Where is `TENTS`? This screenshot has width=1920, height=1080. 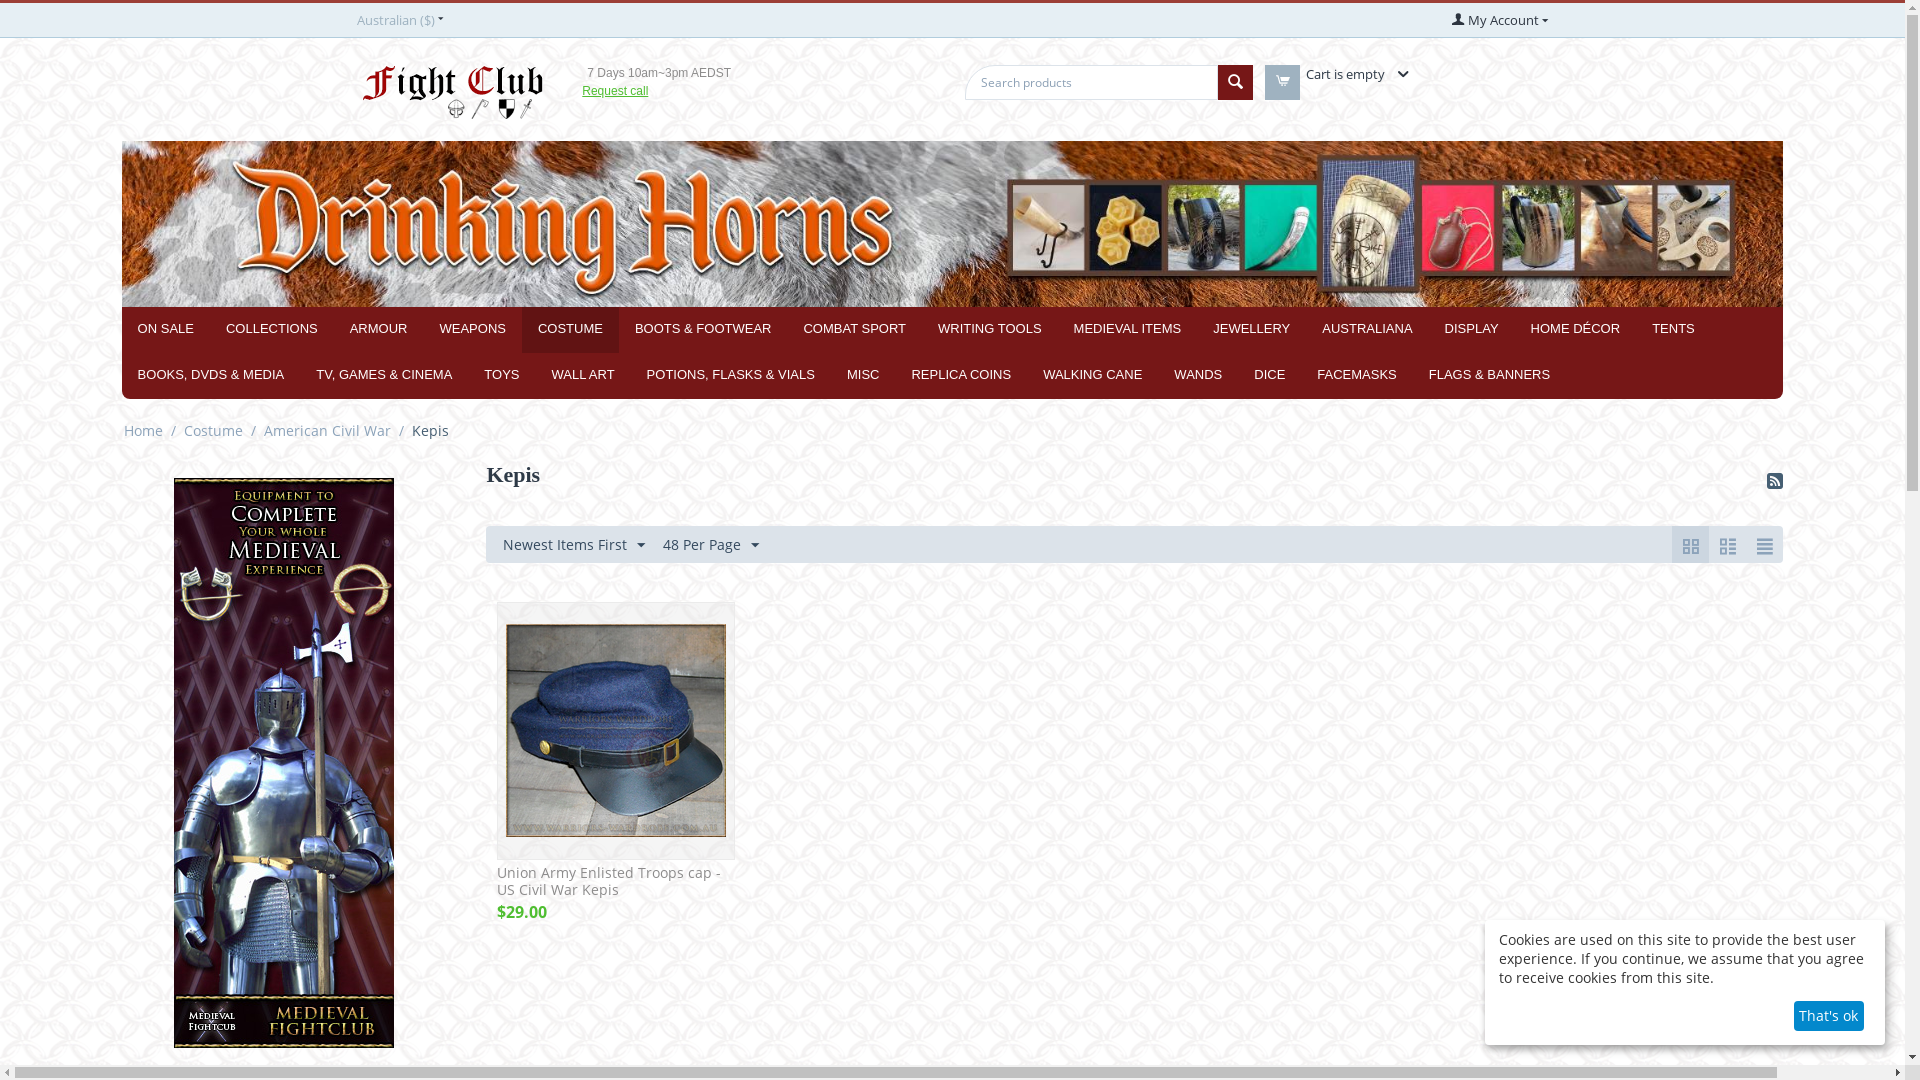 TENTS is located at coordinates (1674, 330).